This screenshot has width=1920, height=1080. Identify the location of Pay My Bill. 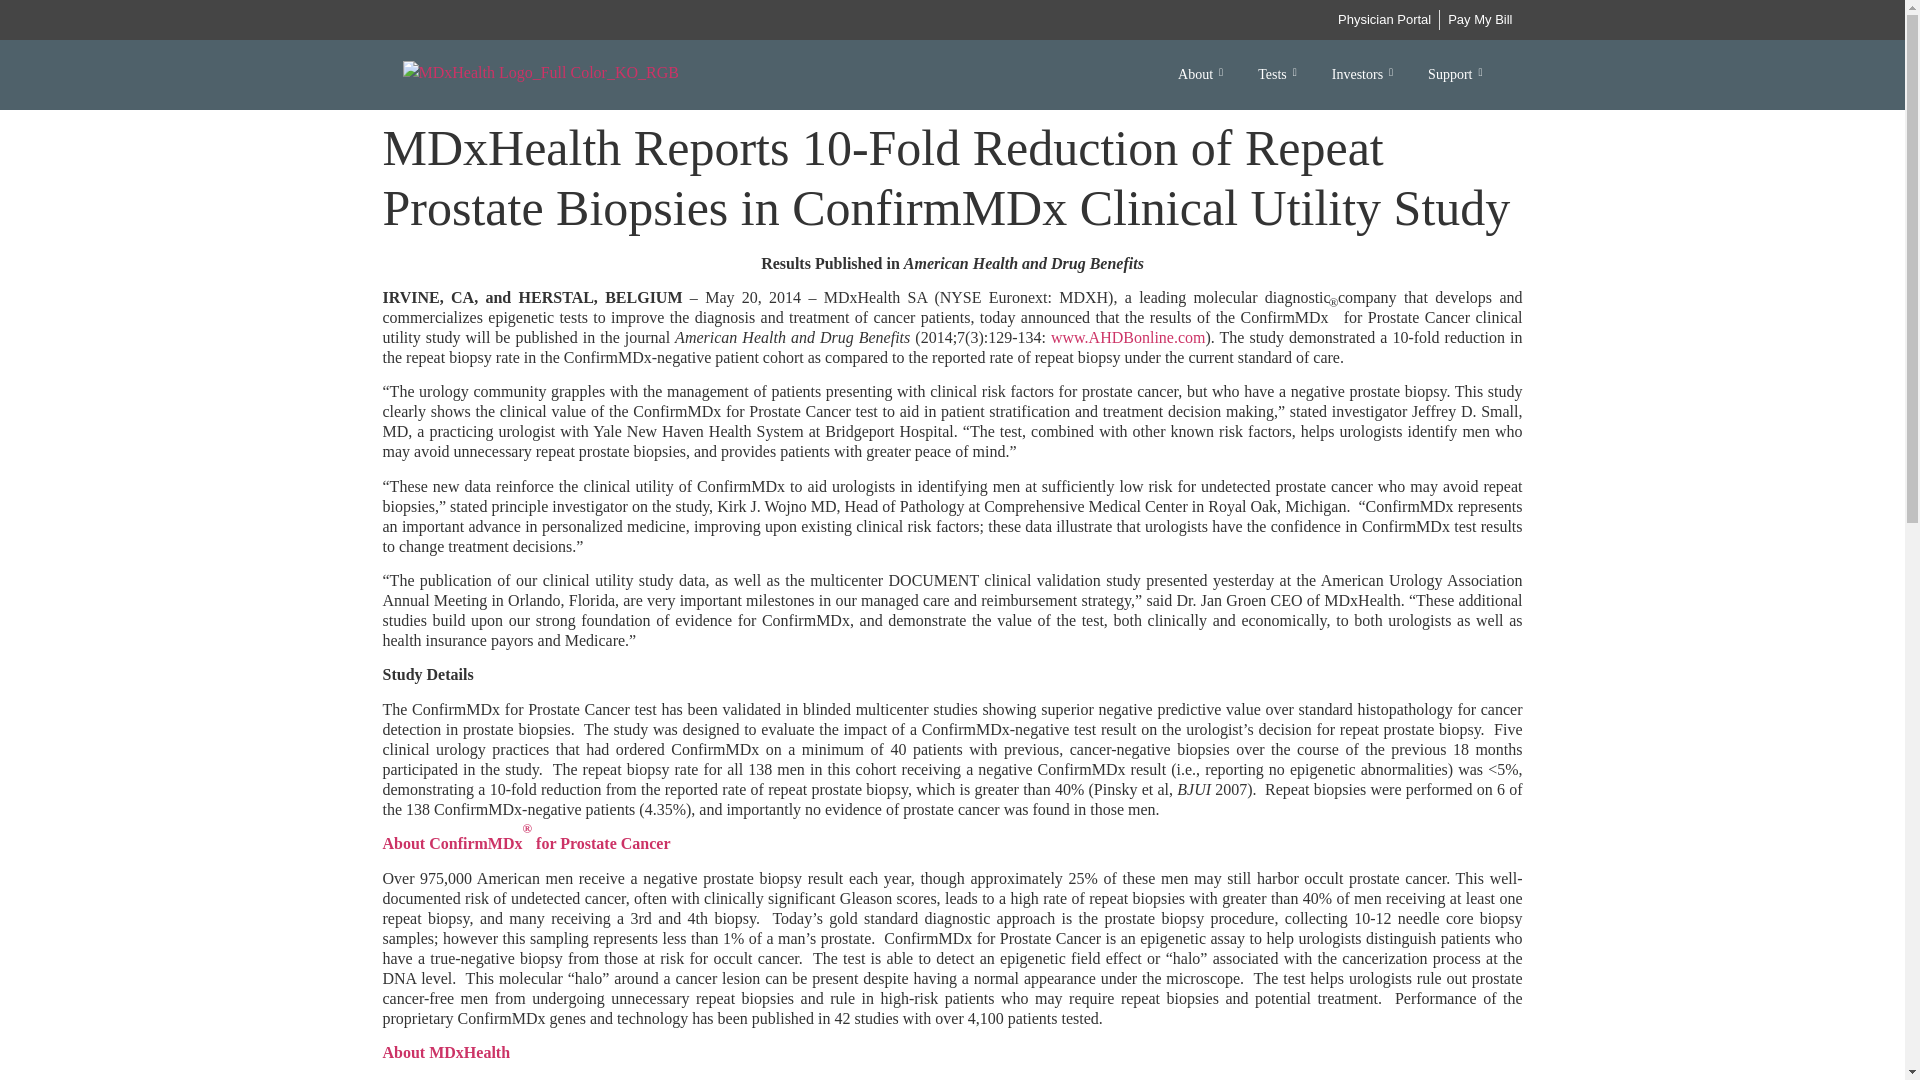
(1480, 20).